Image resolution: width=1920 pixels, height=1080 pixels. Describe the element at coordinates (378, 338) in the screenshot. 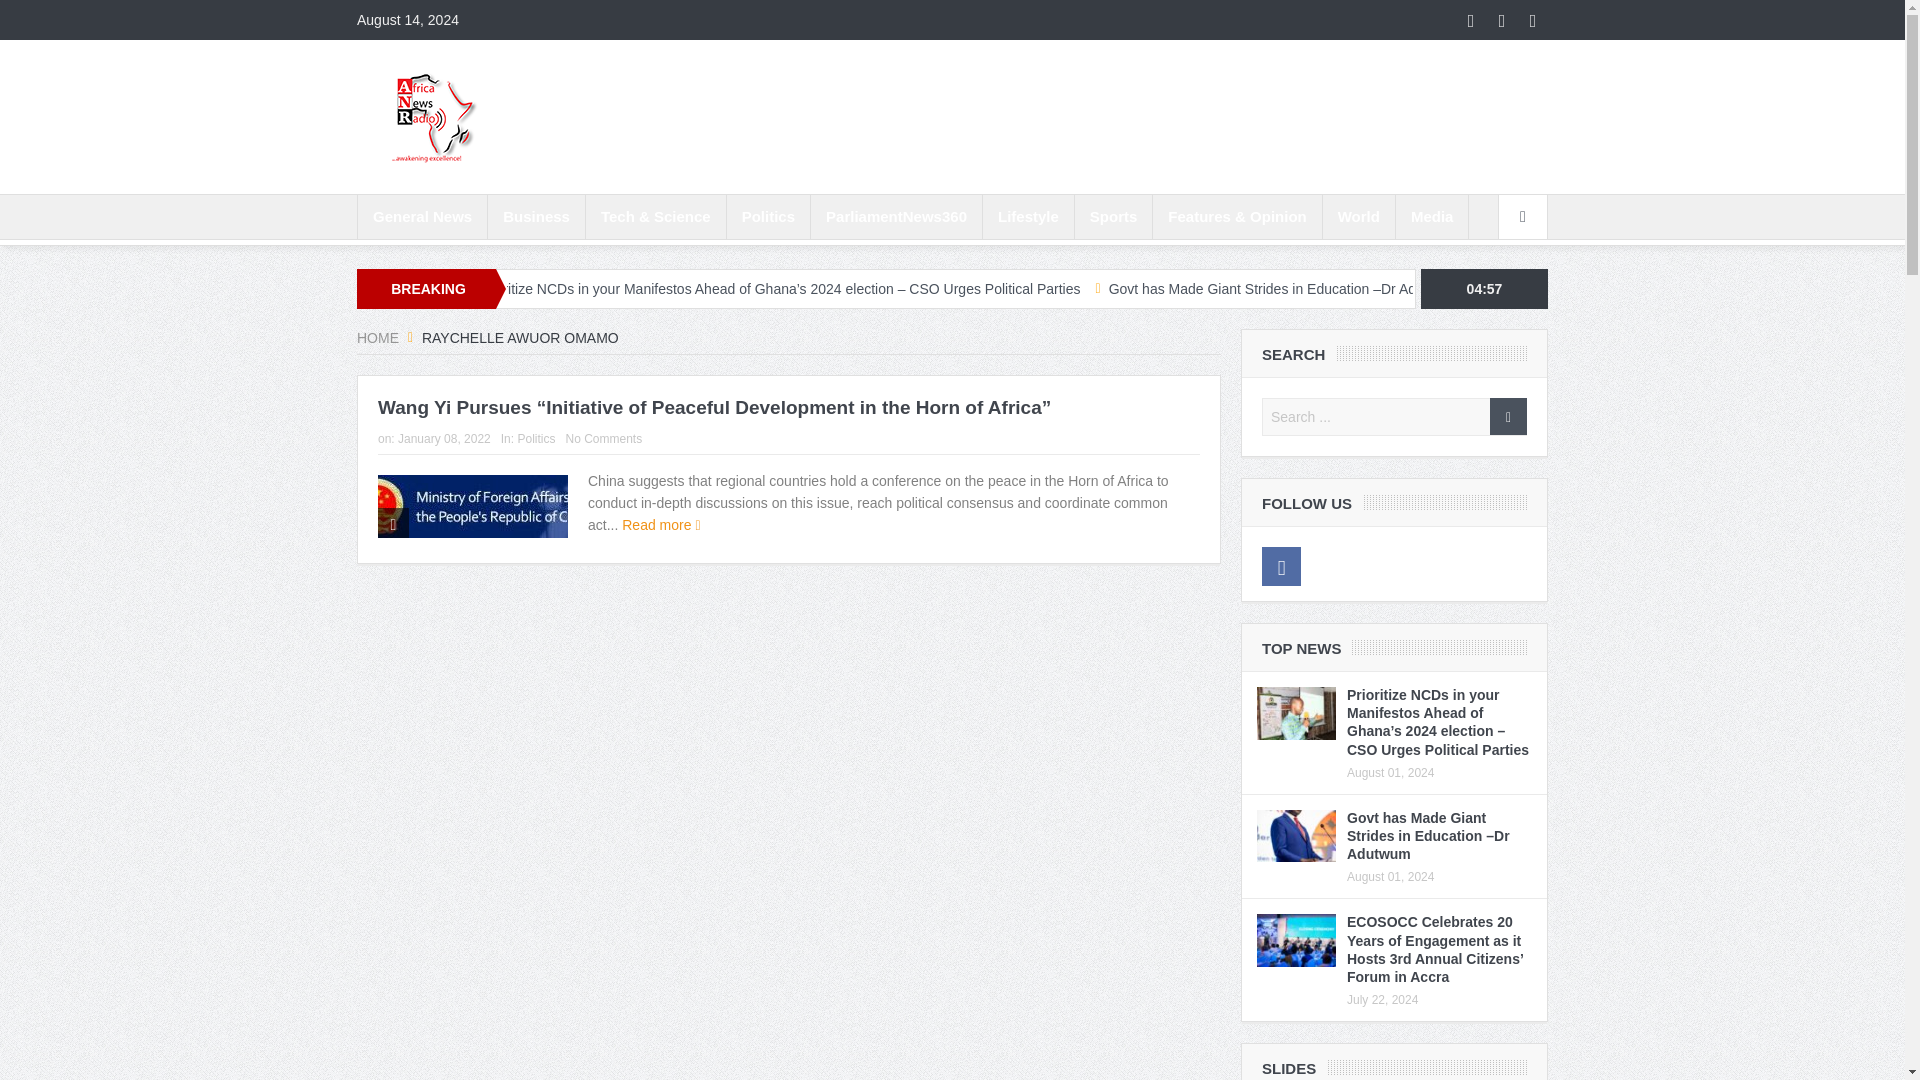

I see `HOME` at that location.